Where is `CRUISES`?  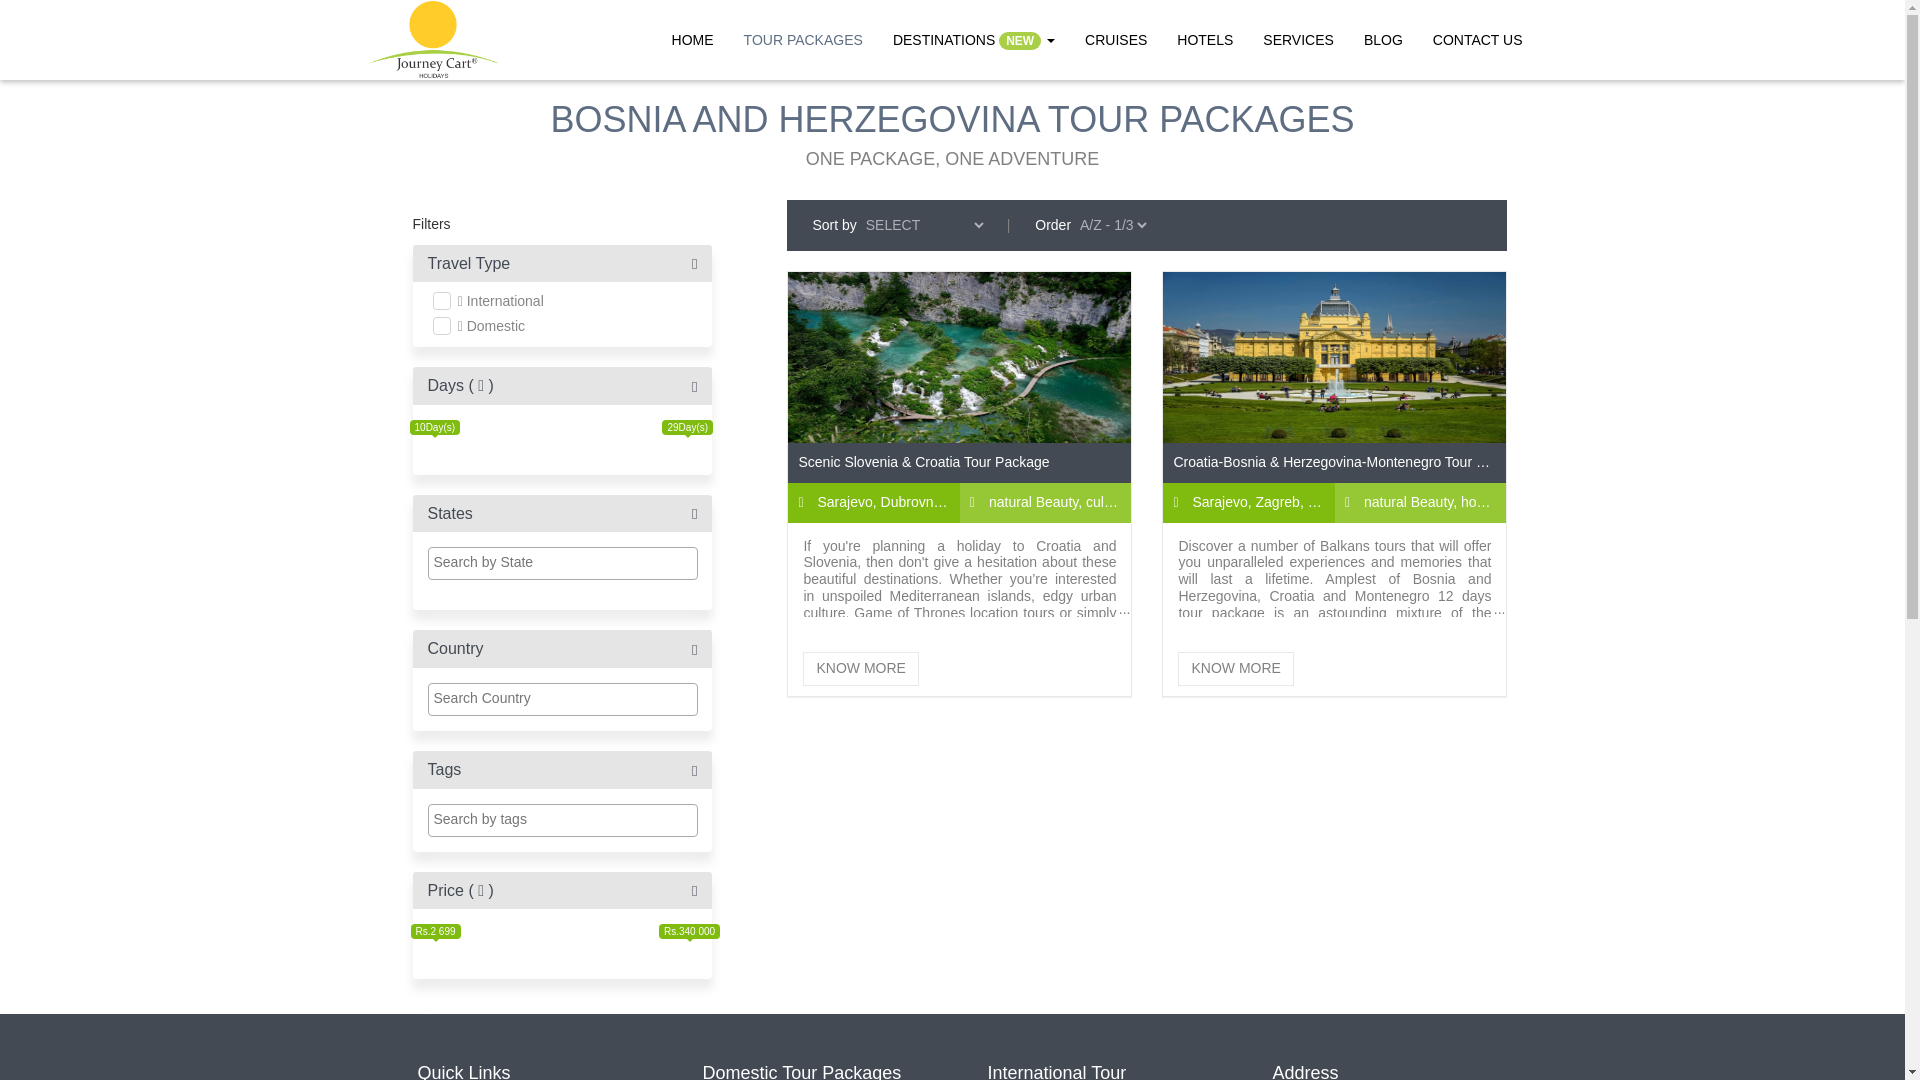 CRUISES is located at coordinates (1115, 40).